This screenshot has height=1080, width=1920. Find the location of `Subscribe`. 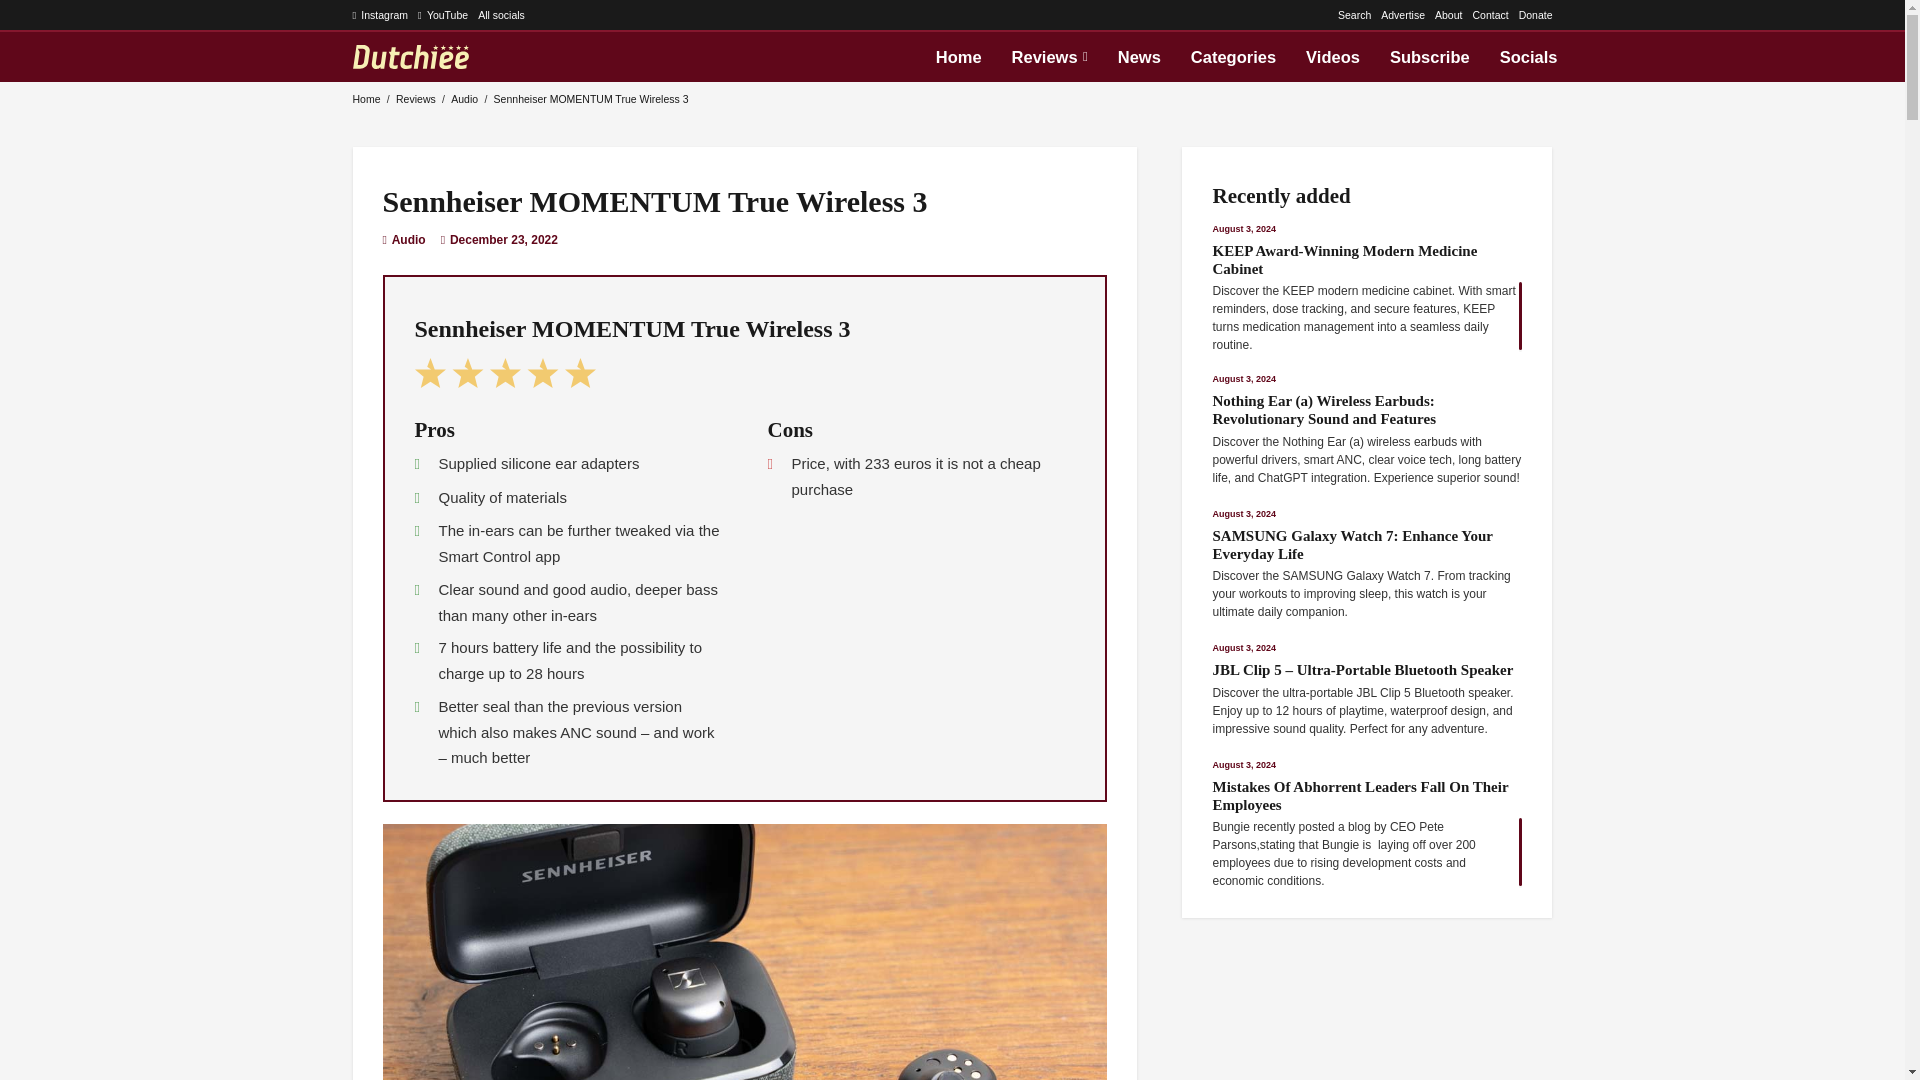

Subscribe is located at coordinates (1429, 57).